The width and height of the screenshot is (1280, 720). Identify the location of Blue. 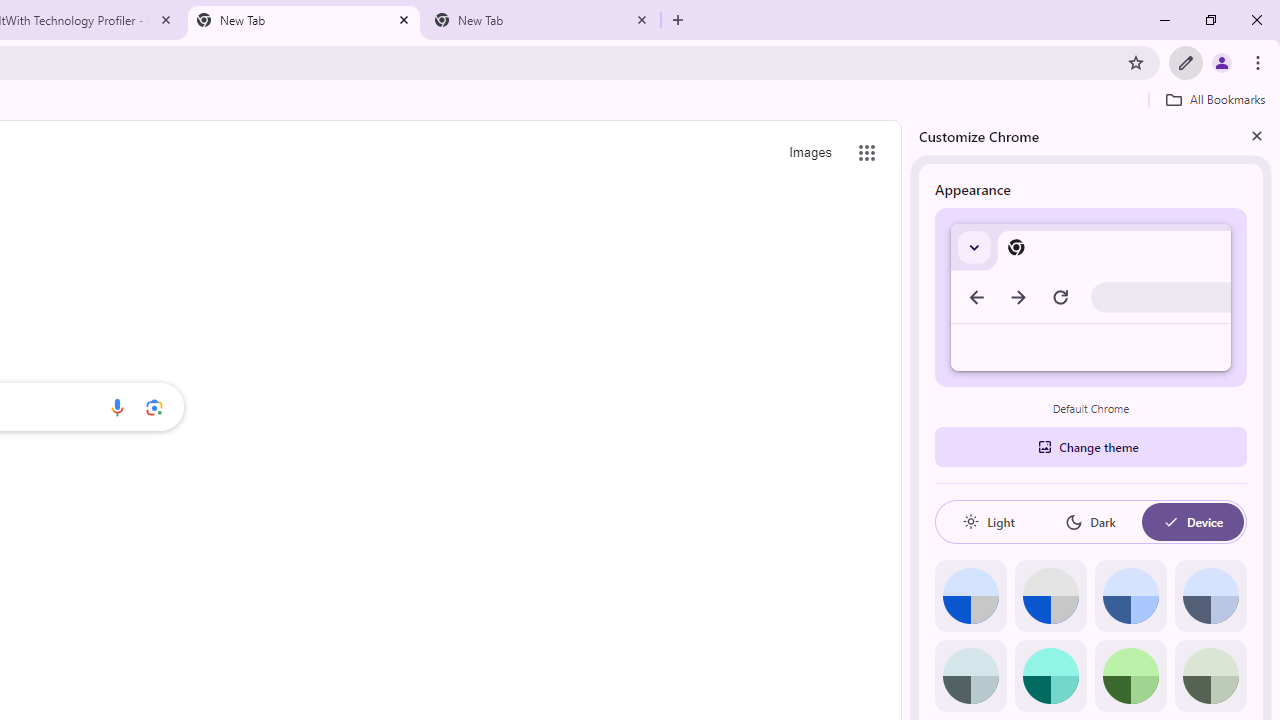
(1130, 596).